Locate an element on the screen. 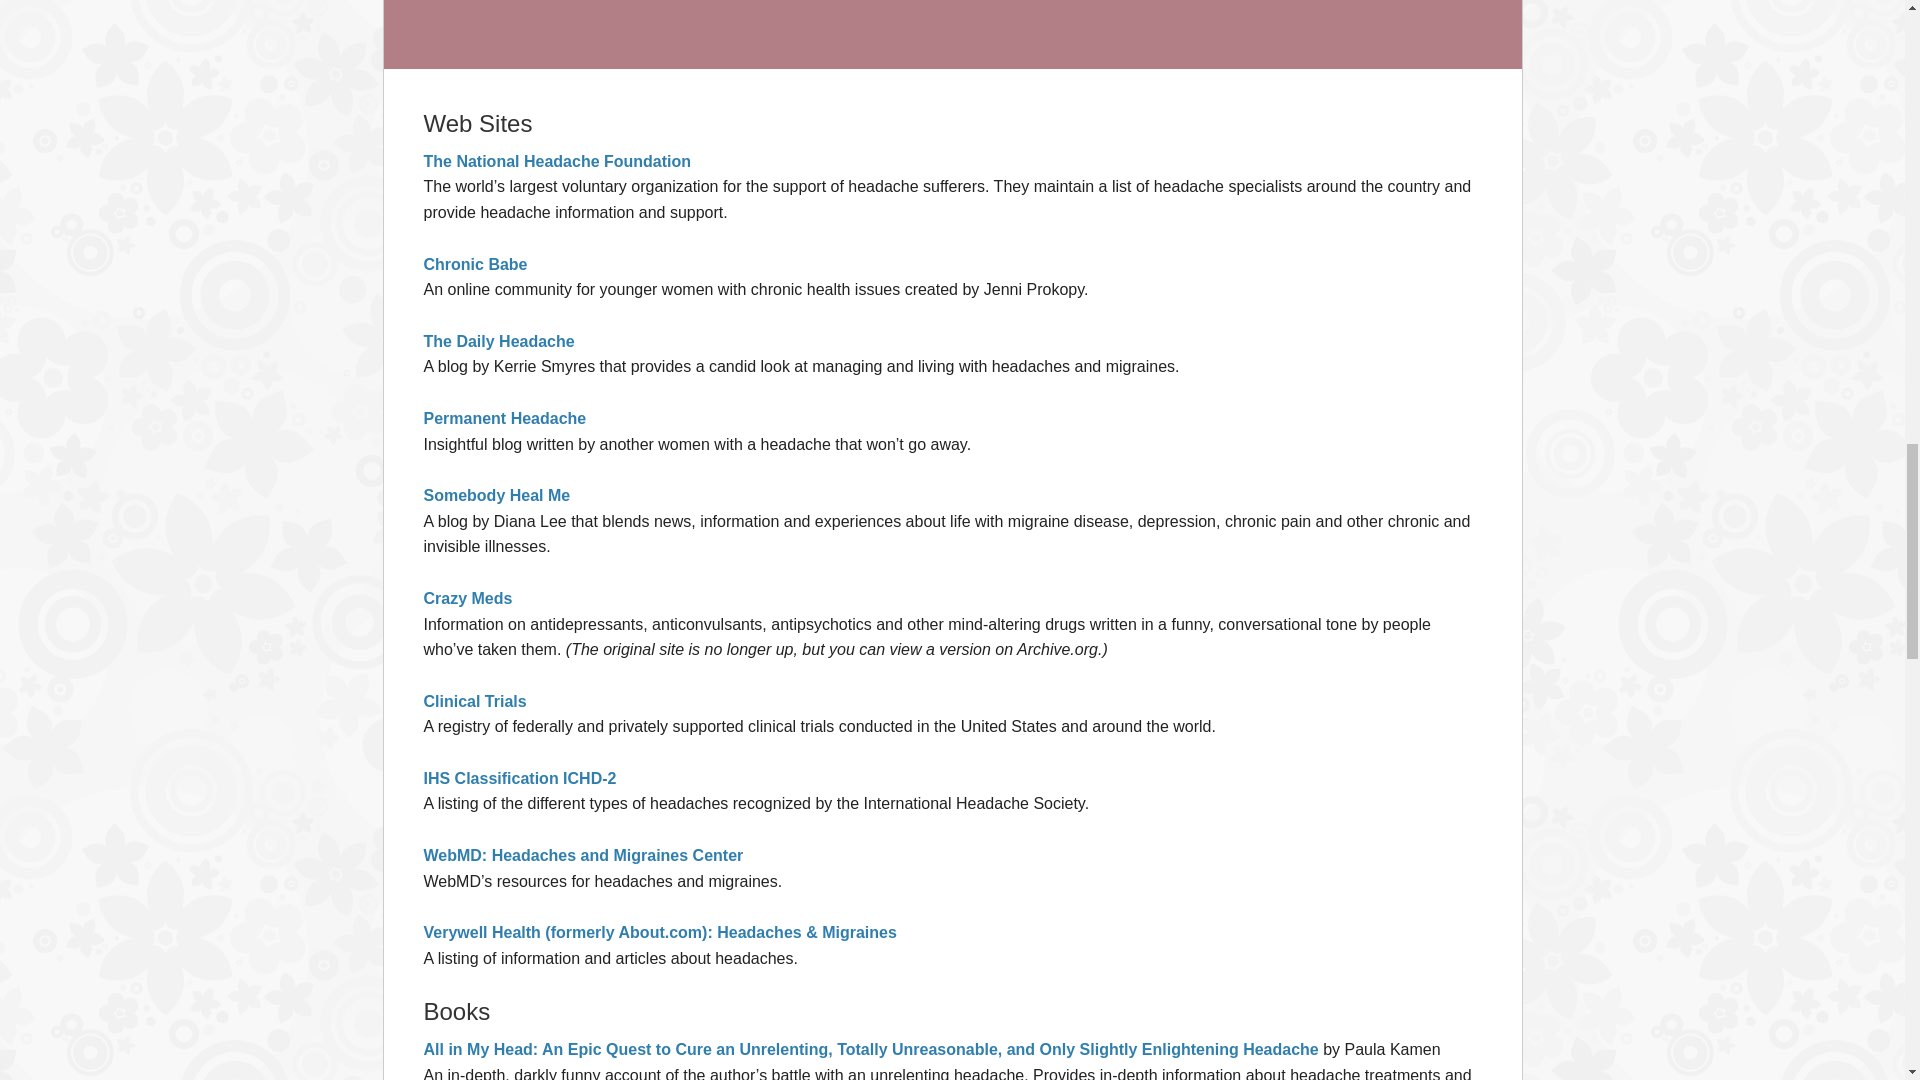  Permanent Headache is located at coordinates (506, 418).